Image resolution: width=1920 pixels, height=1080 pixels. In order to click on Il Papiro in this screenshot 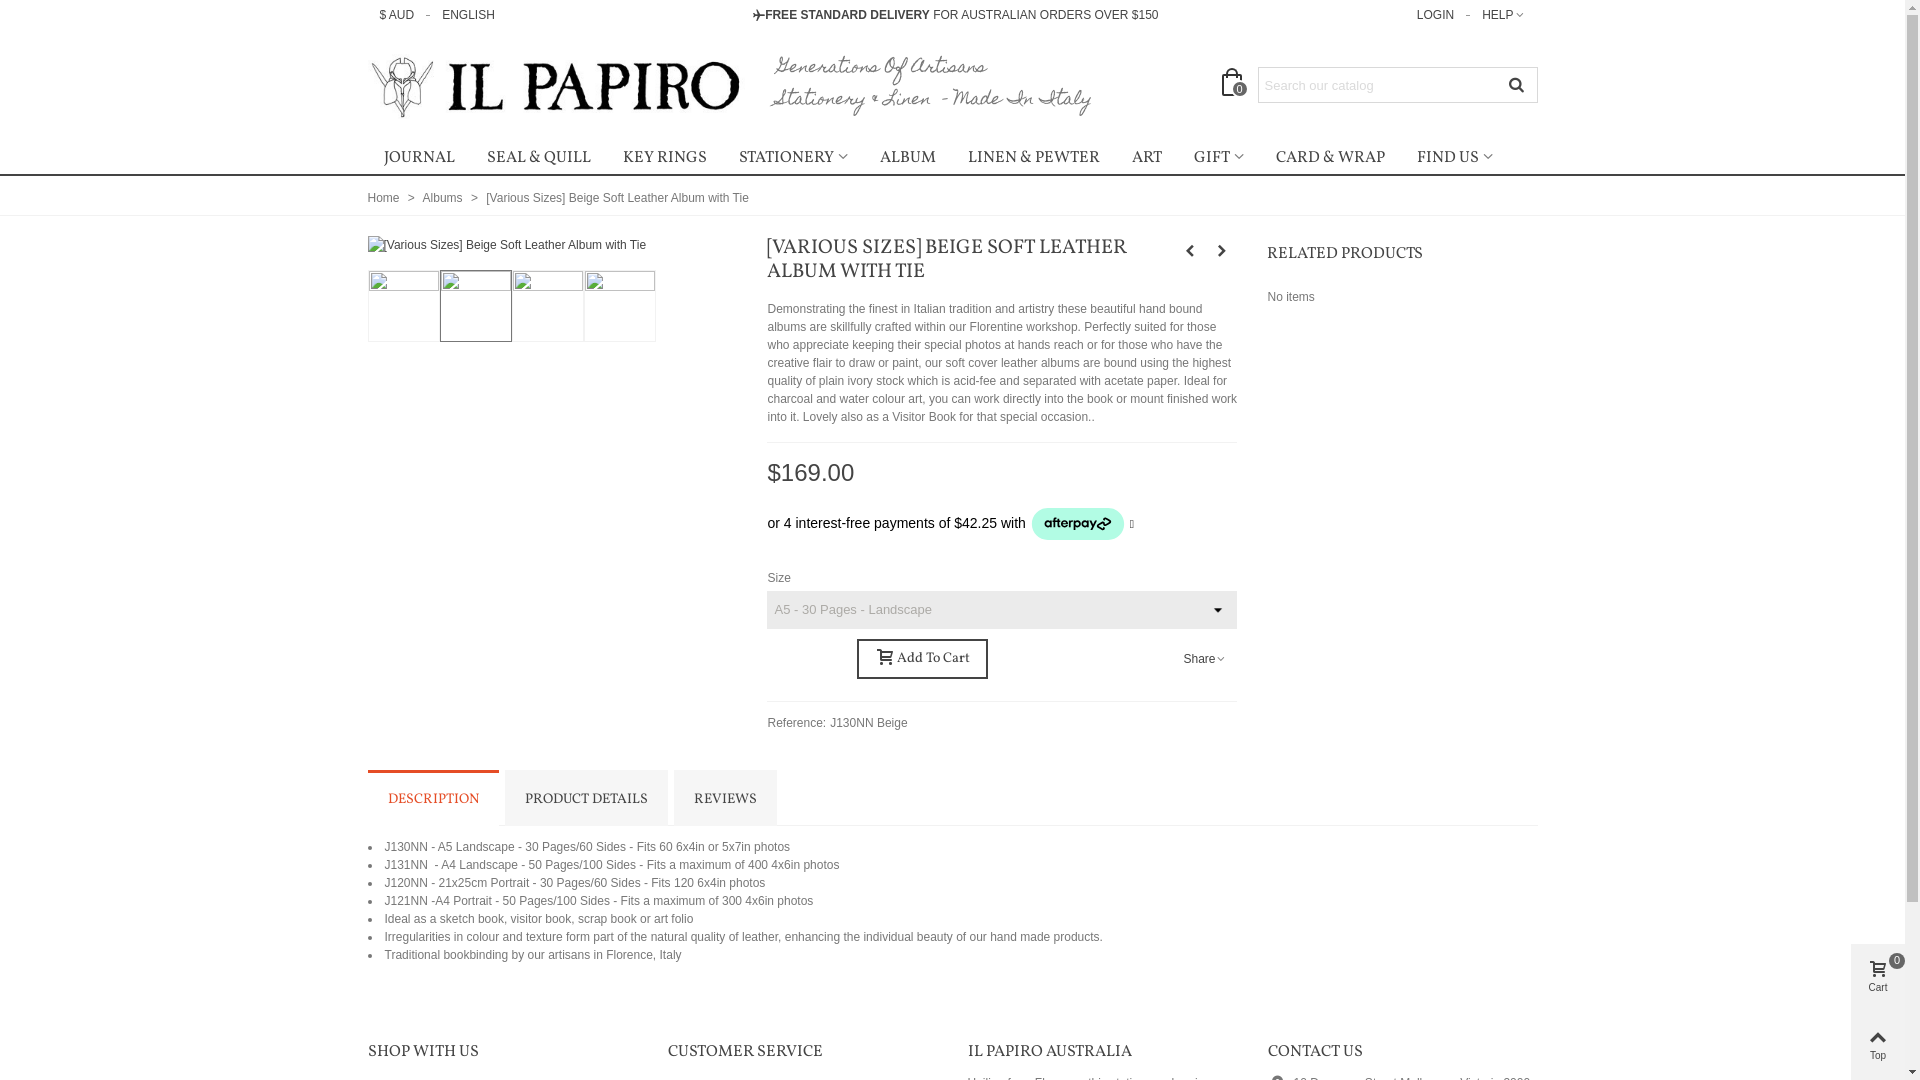, I will do `click(558, 86)`.